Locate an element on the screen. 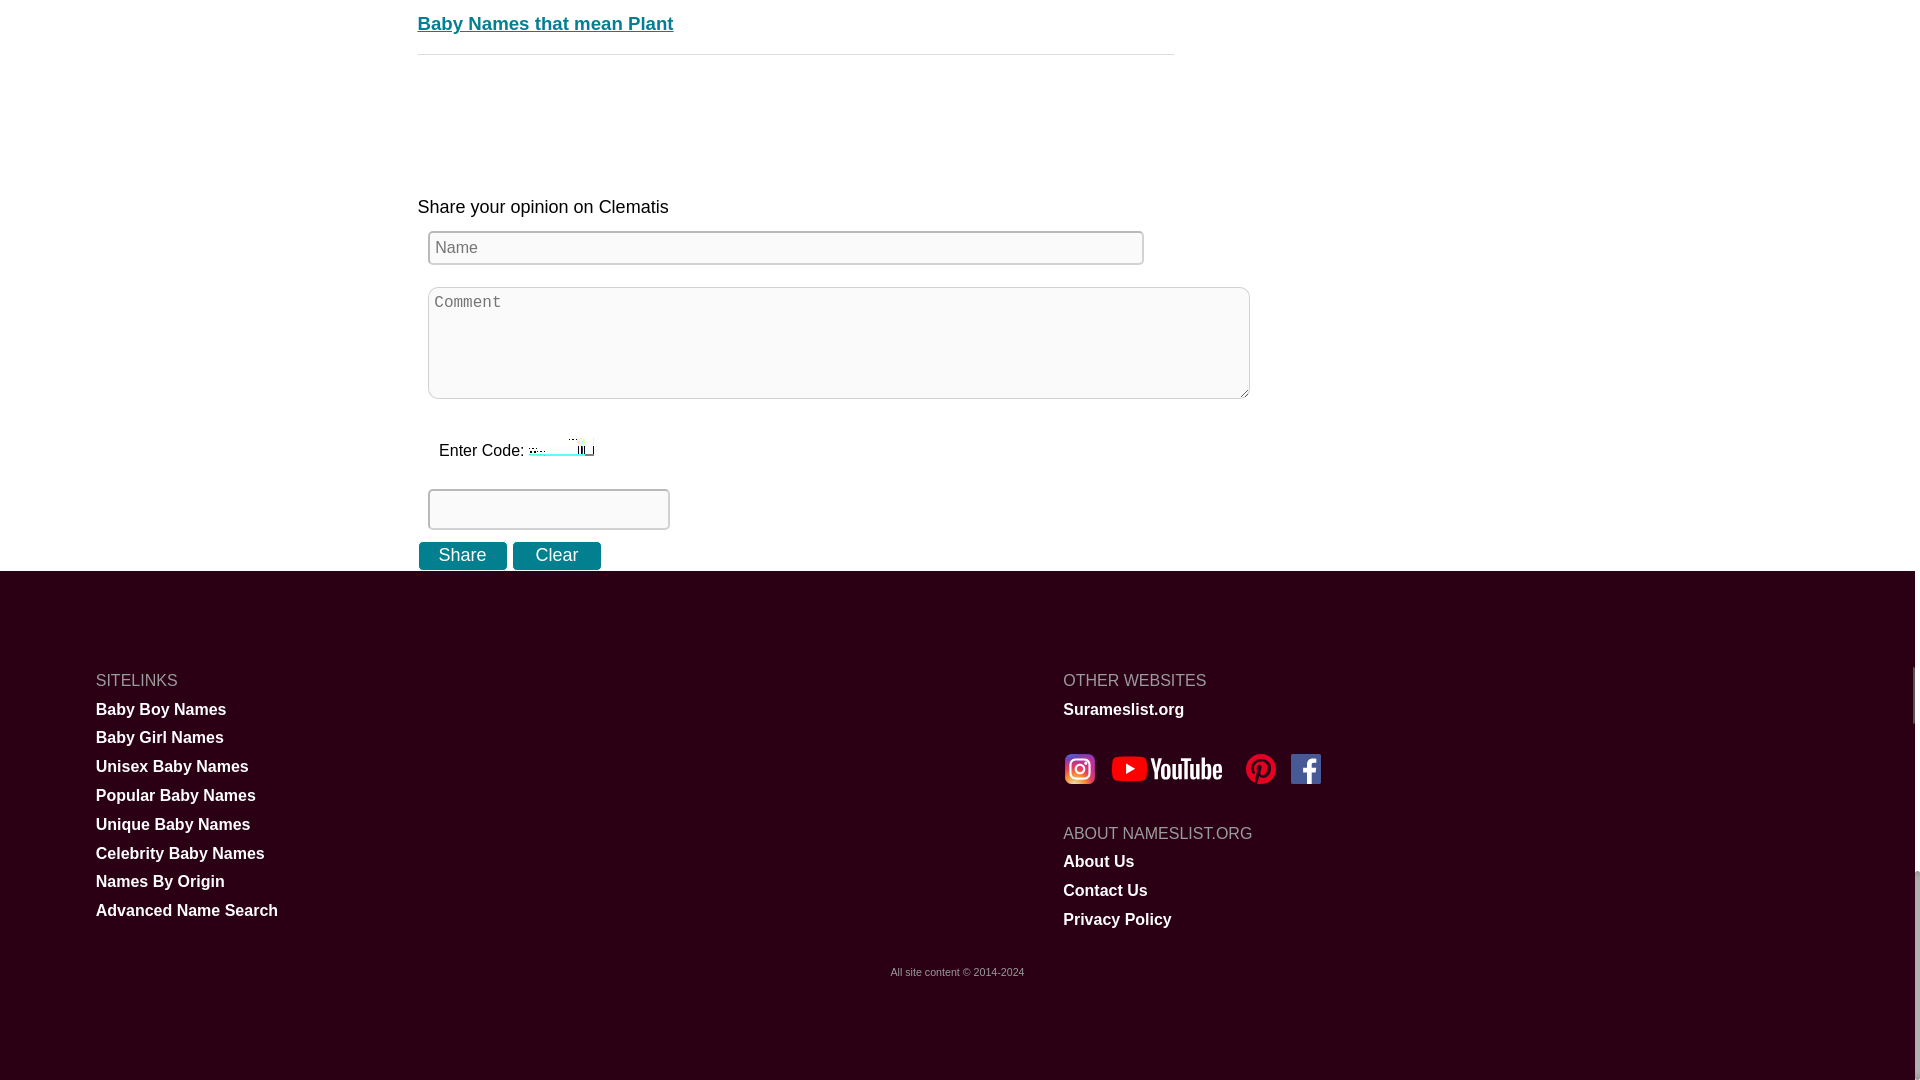 The image size is (1920, 1080). Clear is located at coordinates (557, 556).